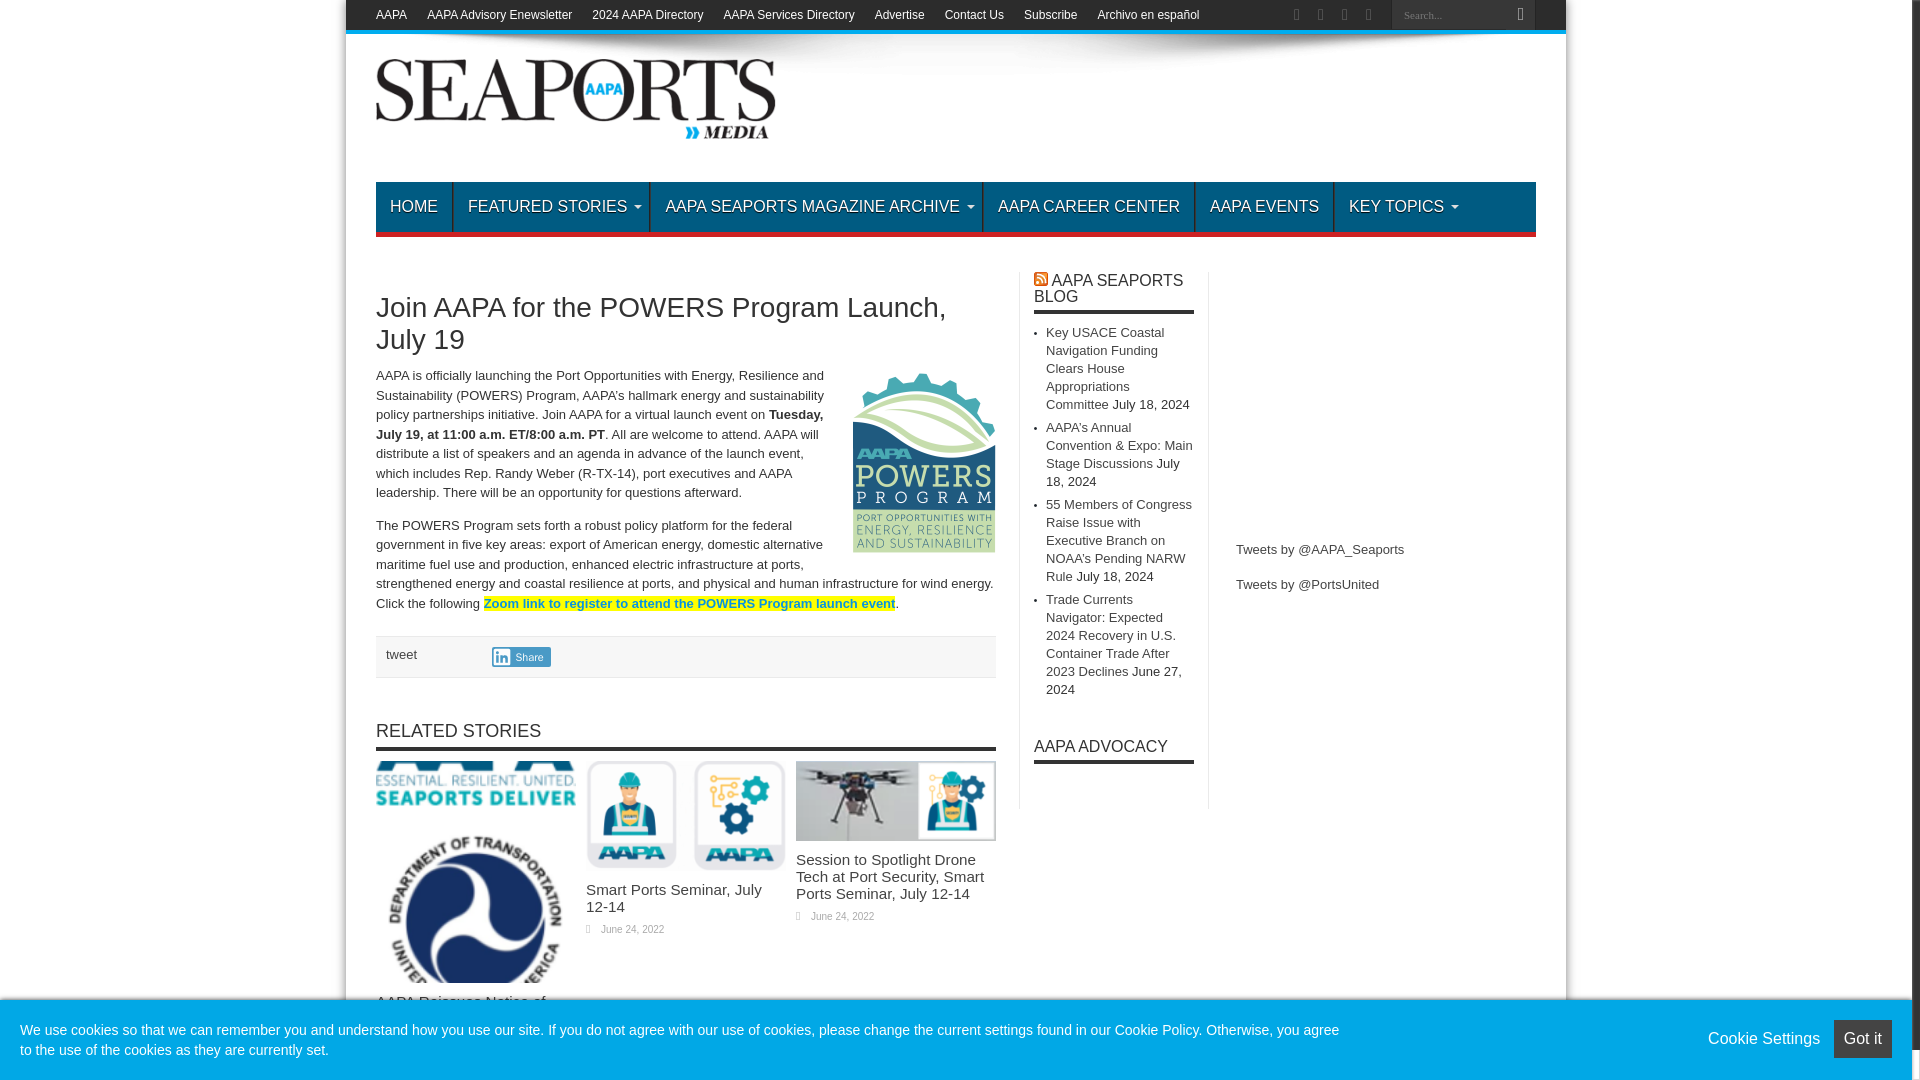 This screenshot has width=1920, height=1080. What do you see at coordinates (646, 15) in the screenshot?
I see `2024 AAPA Directory` at bounding box center [646, 15].